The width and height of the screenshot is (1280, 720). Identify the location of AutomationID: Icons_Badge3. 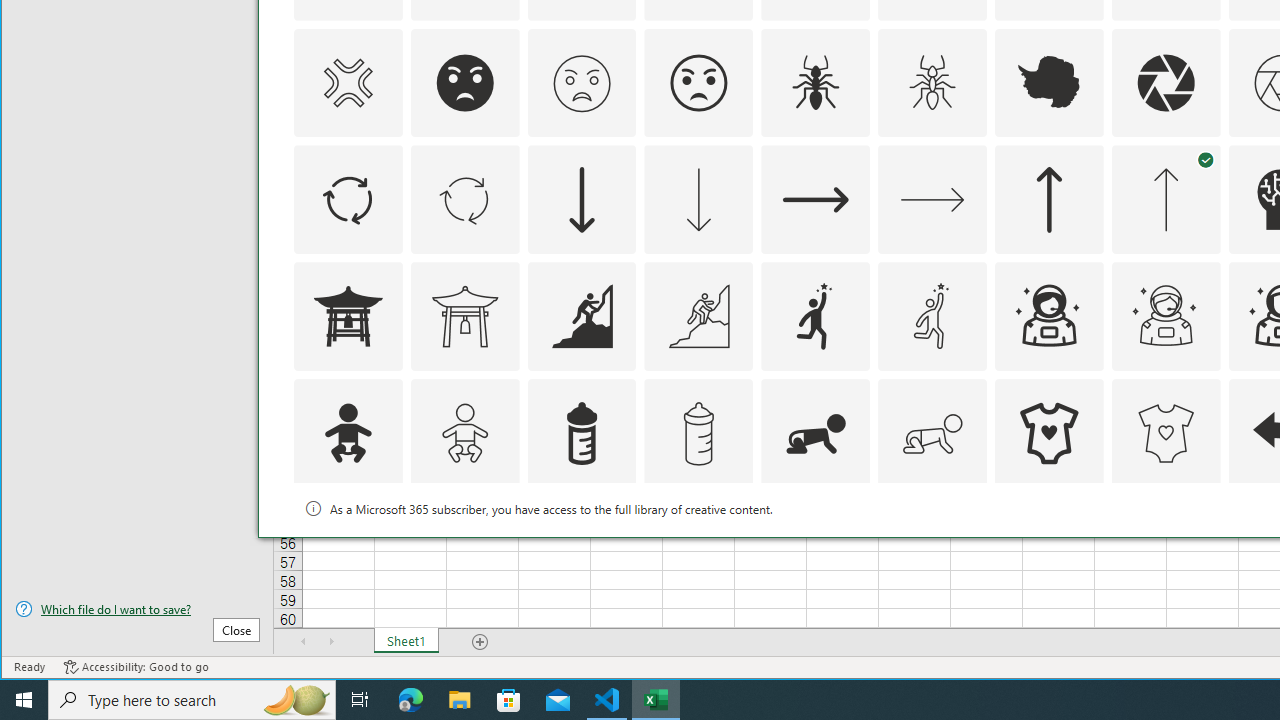
(698, 550).